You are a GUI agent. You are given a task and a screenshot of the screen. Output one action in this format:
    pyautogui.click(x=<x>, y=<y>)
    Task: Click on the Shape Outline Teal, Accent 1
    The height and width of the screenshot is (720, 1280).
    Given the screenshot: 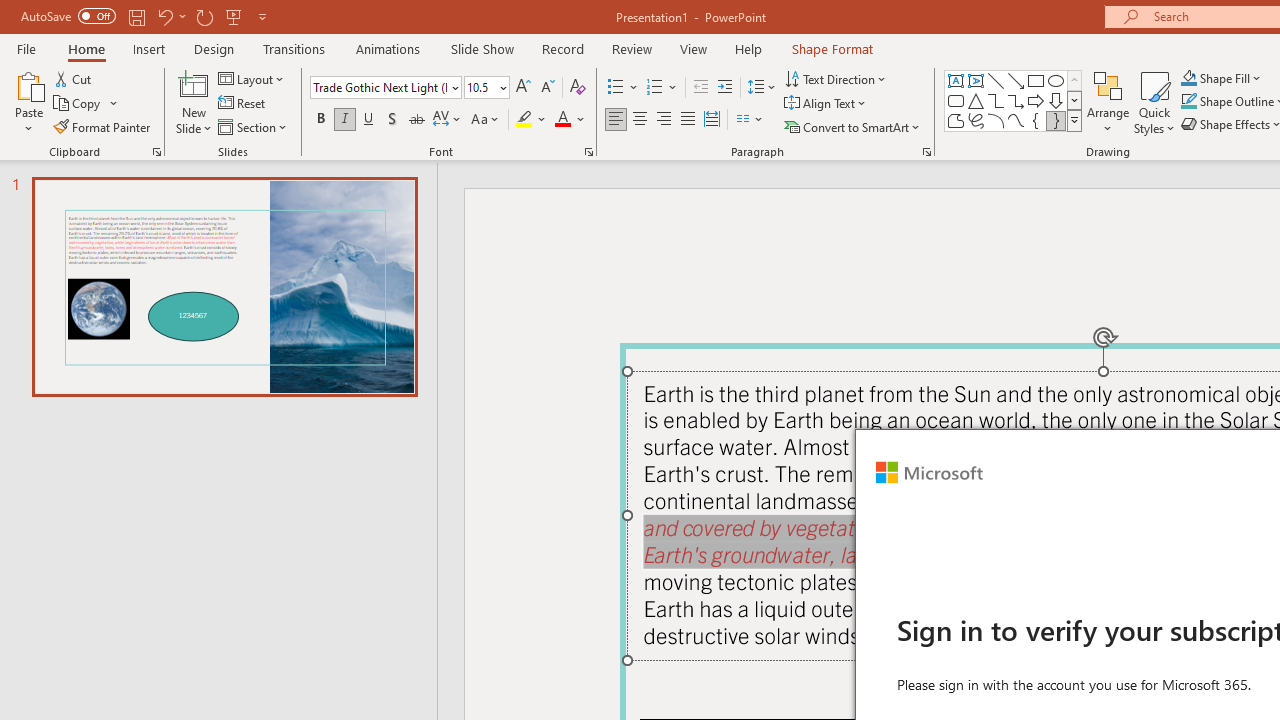 What is the action you would take?
    pyautogui.click(x=1188, y=102)
    